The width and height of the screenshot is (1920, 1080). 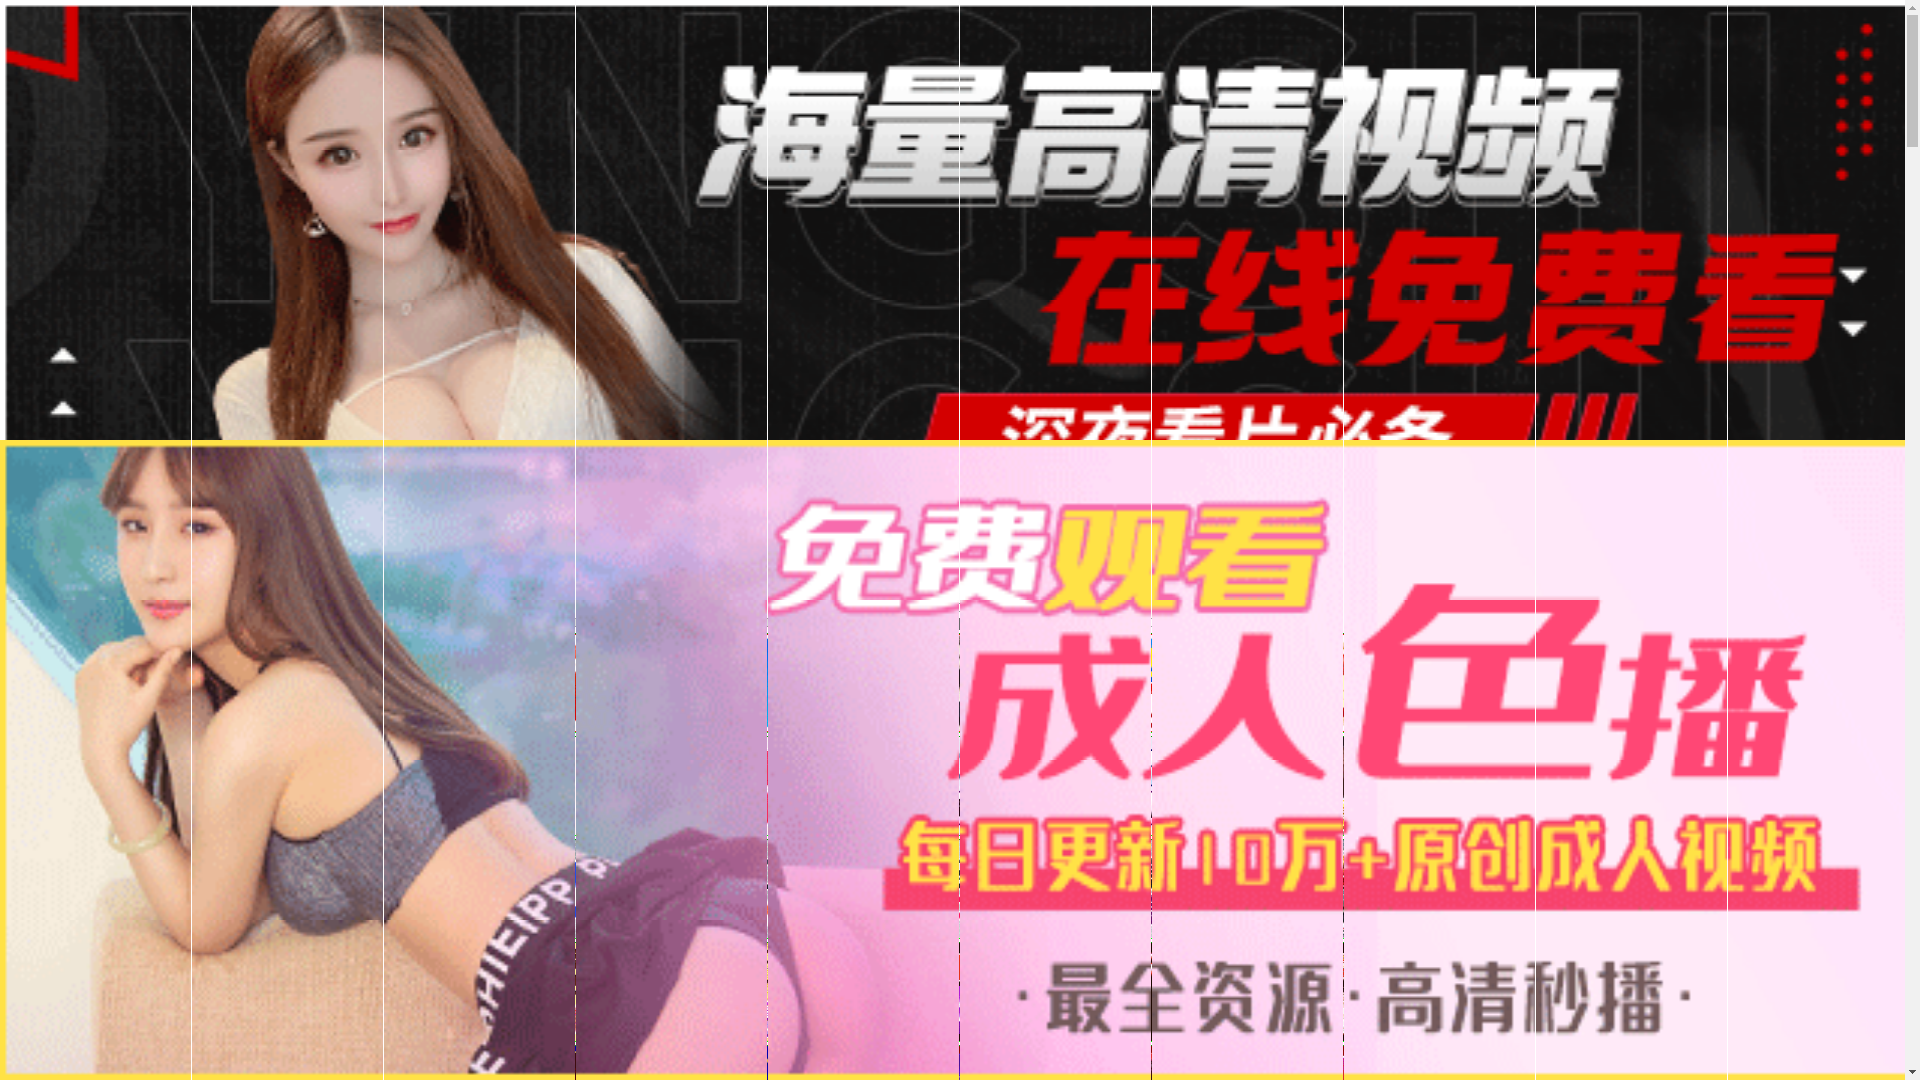 I want to click on 6686, so click(x=952, y=883).